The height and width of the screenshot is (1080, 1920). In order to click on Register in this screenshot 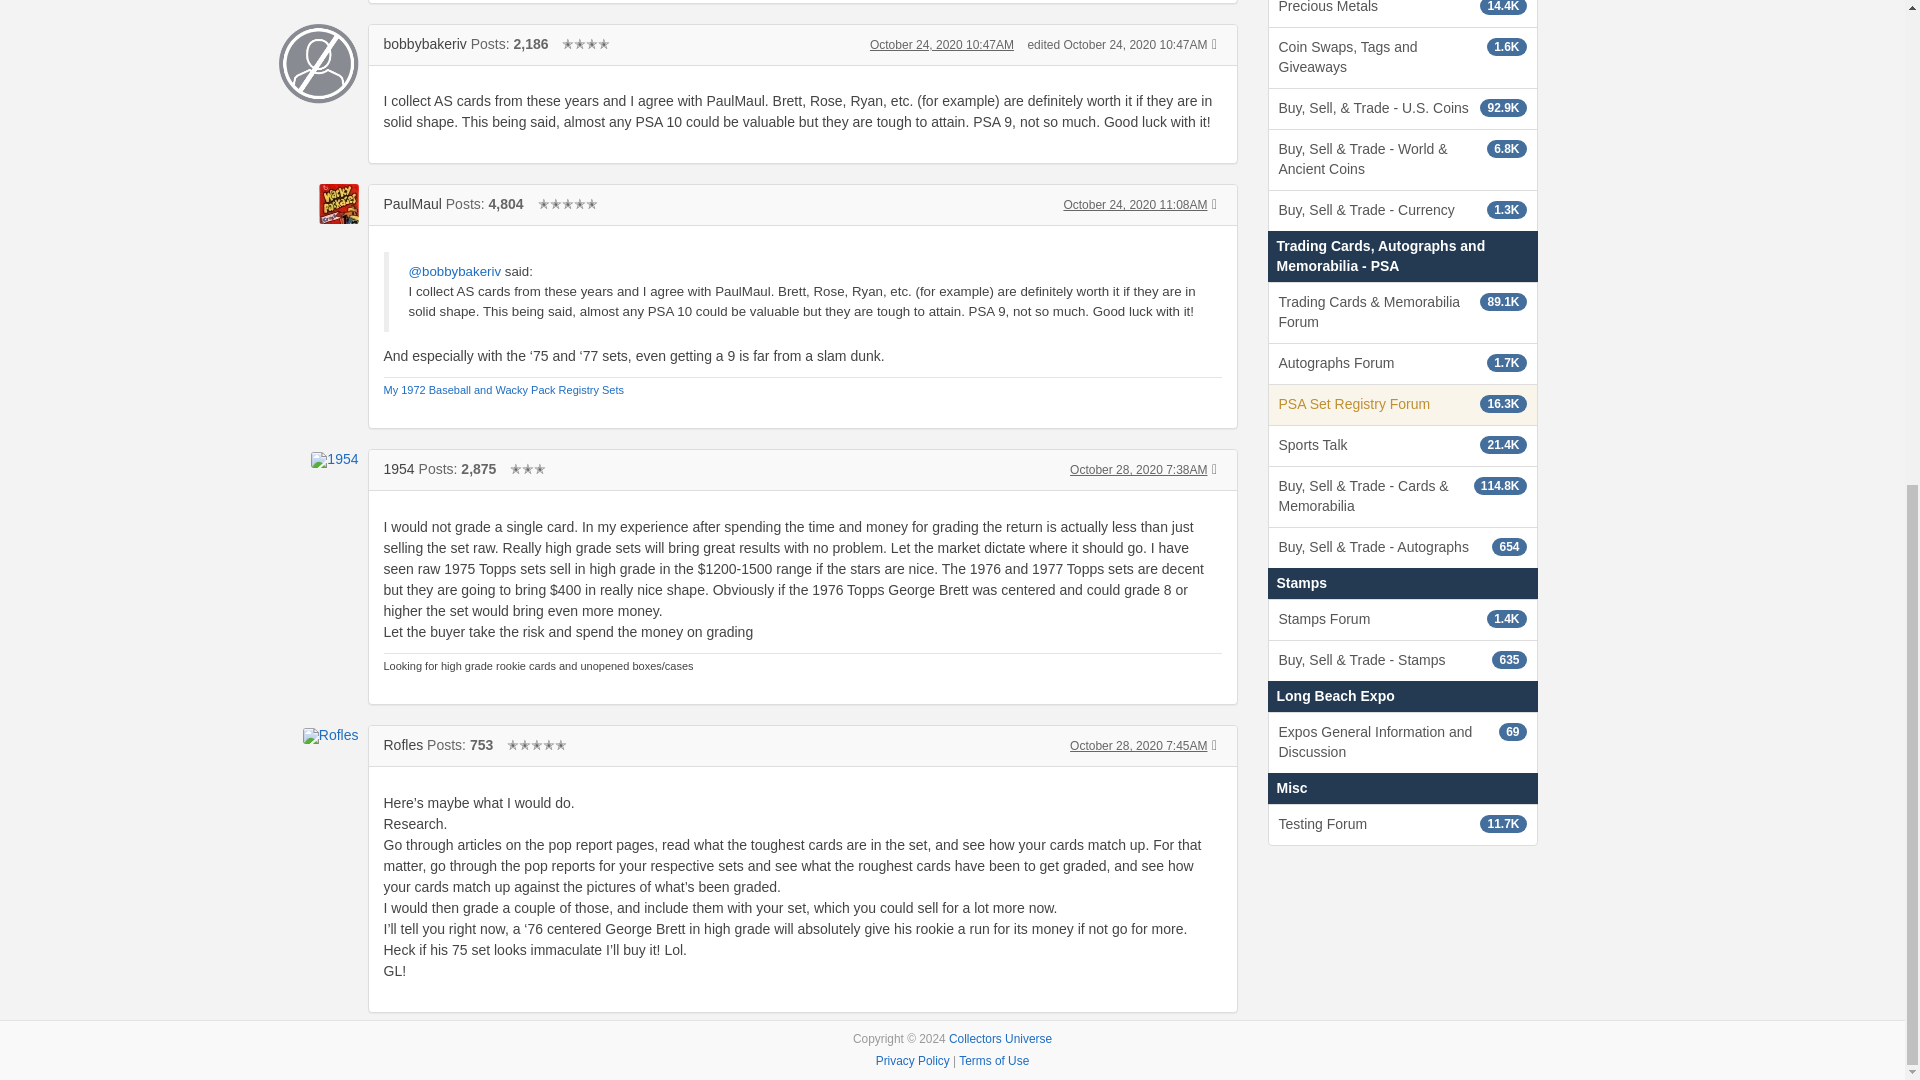, I will do `click(515, 1044)`.